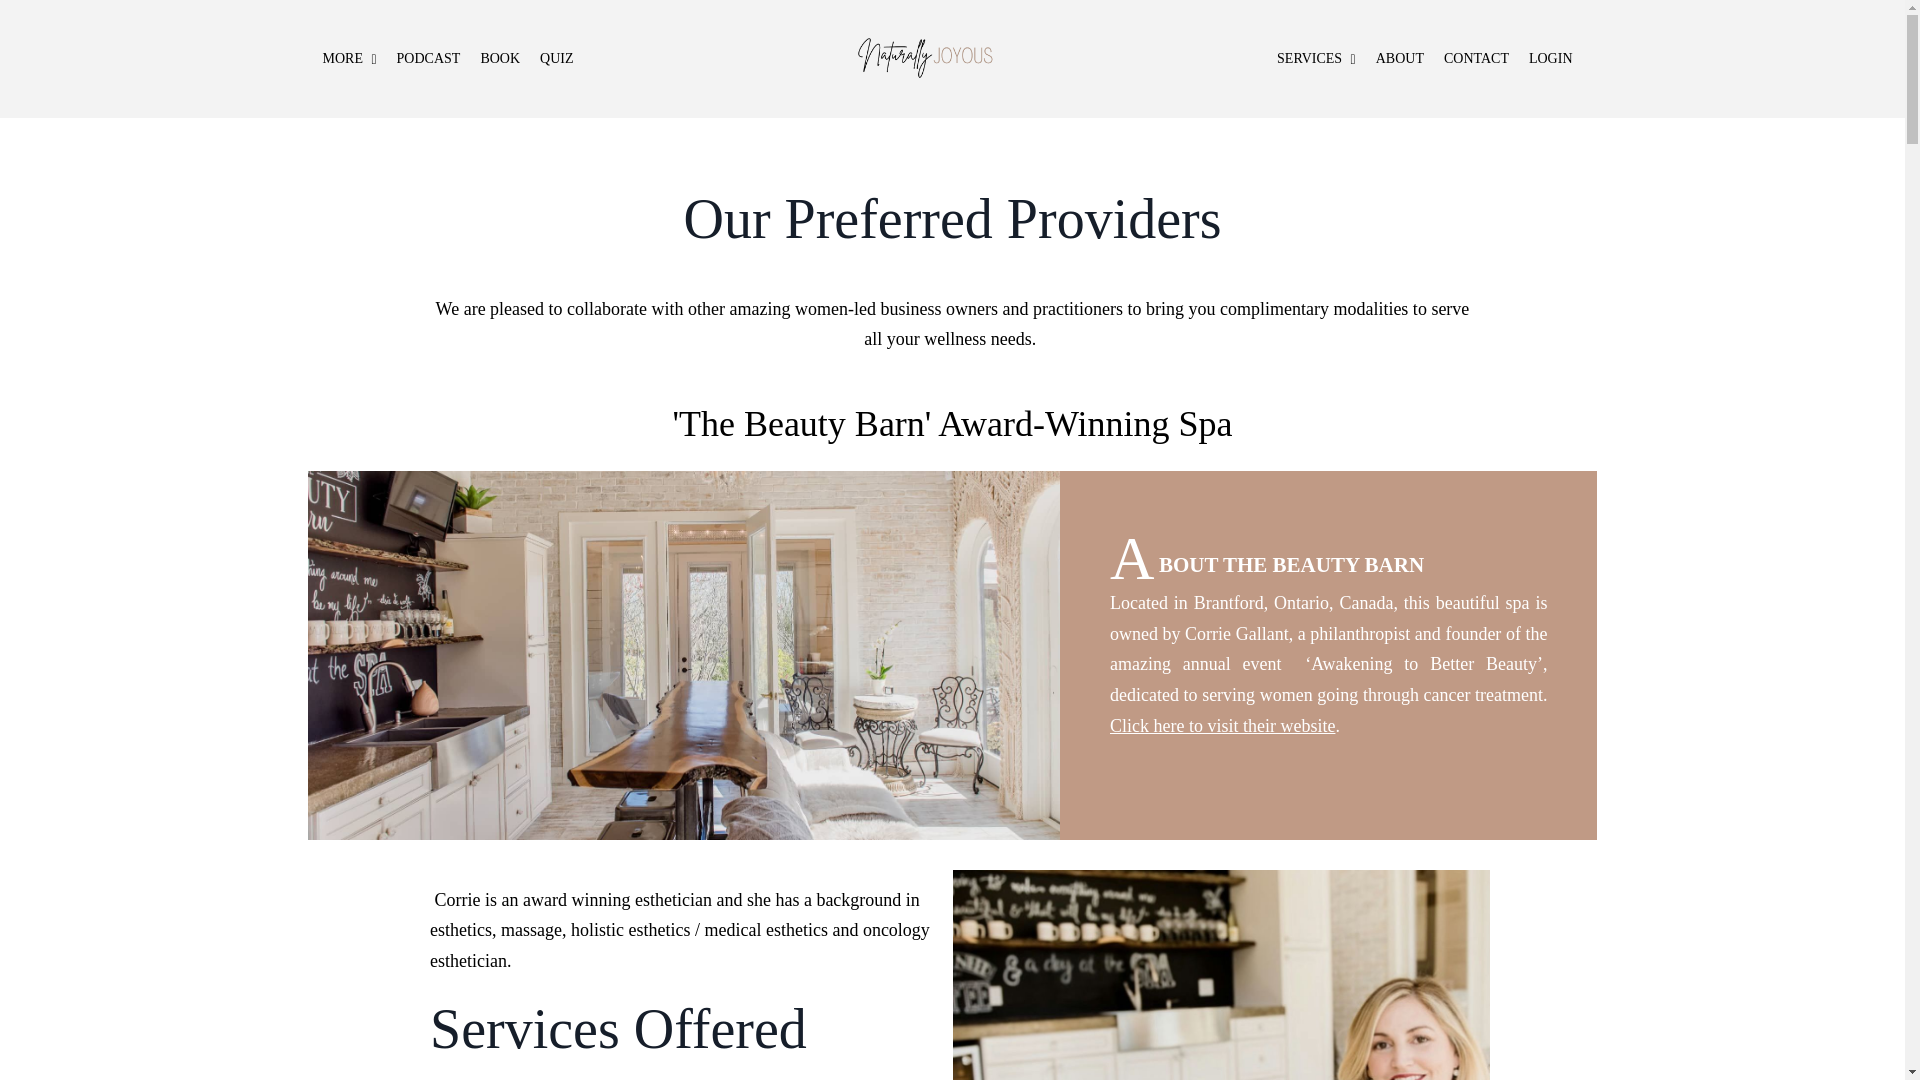 The height and width of the screenshot is (1080, 1920). Describe the element at coordinates (428, 59) in the screenshot. I see `PODCAST` at that location.